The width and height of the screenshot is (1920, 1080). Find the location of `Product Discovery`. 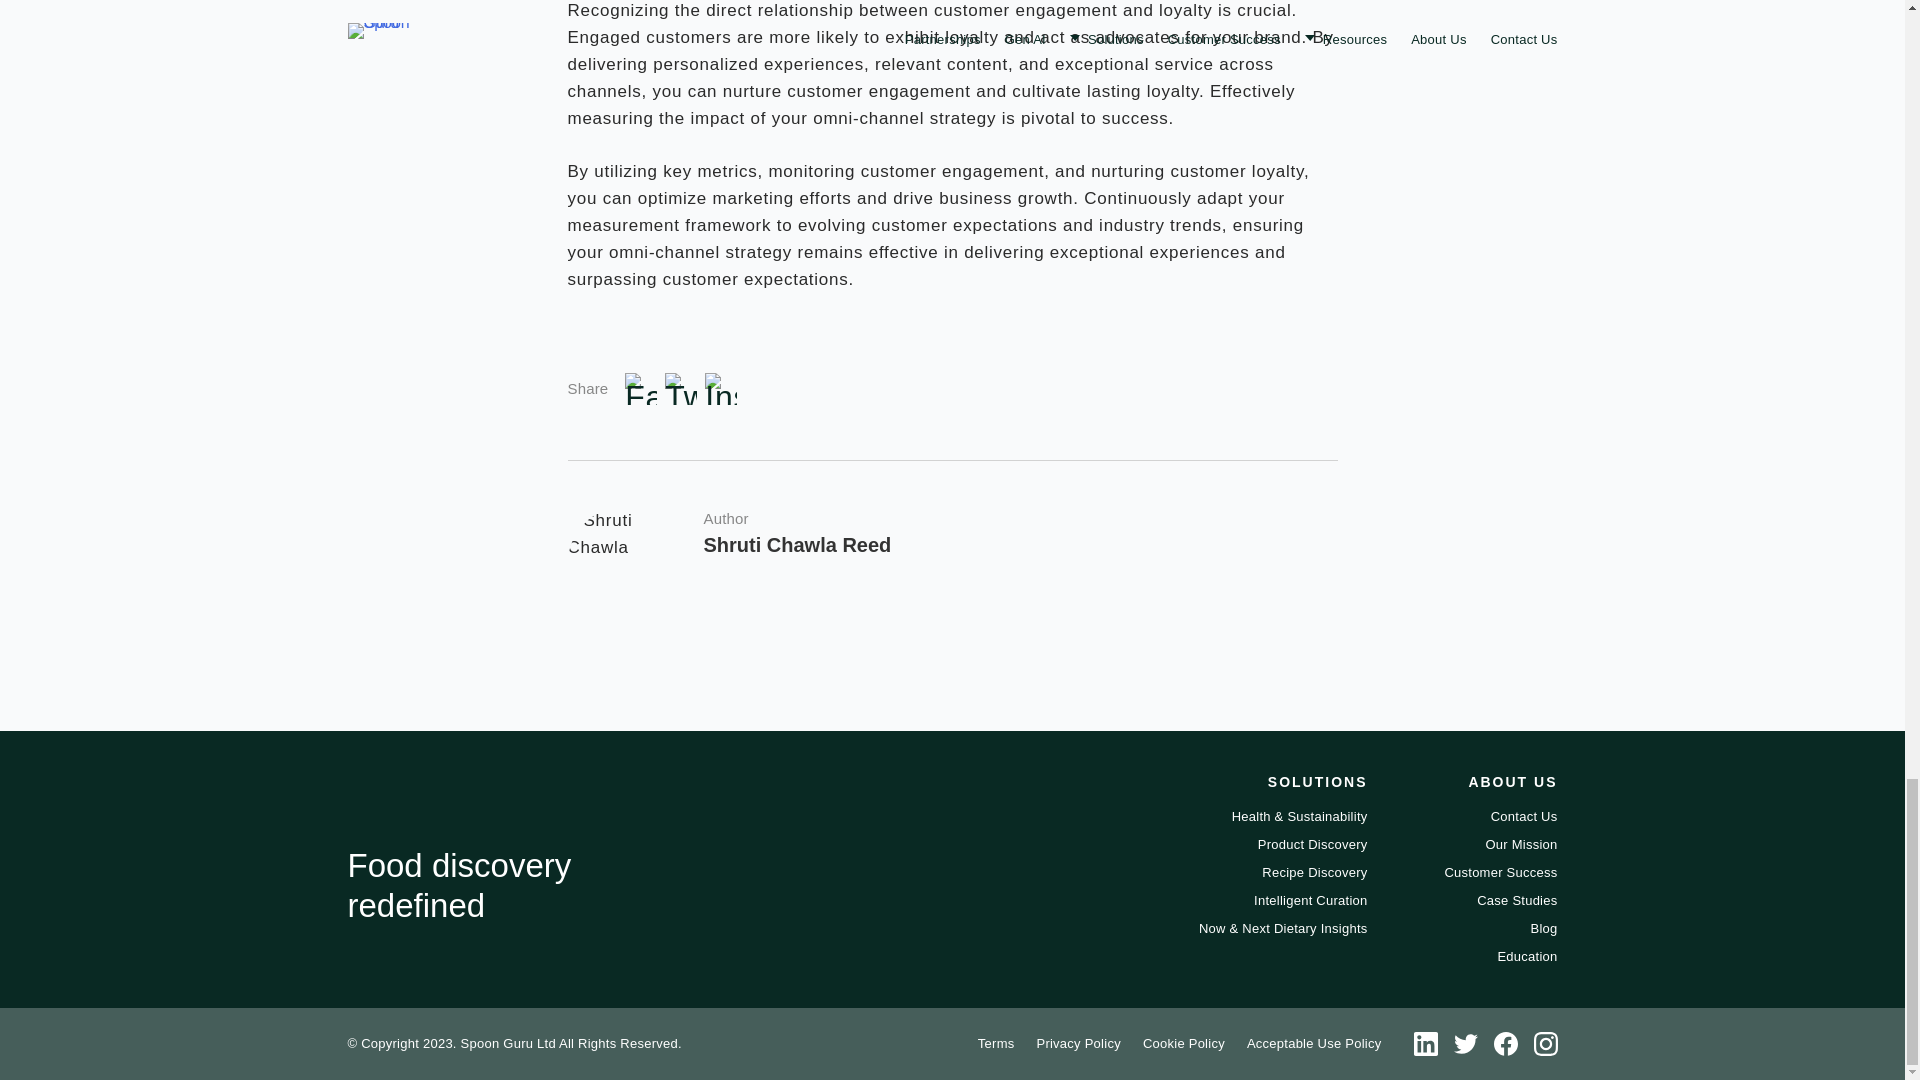

Product Discovery is located at coordinates (1312, 843).